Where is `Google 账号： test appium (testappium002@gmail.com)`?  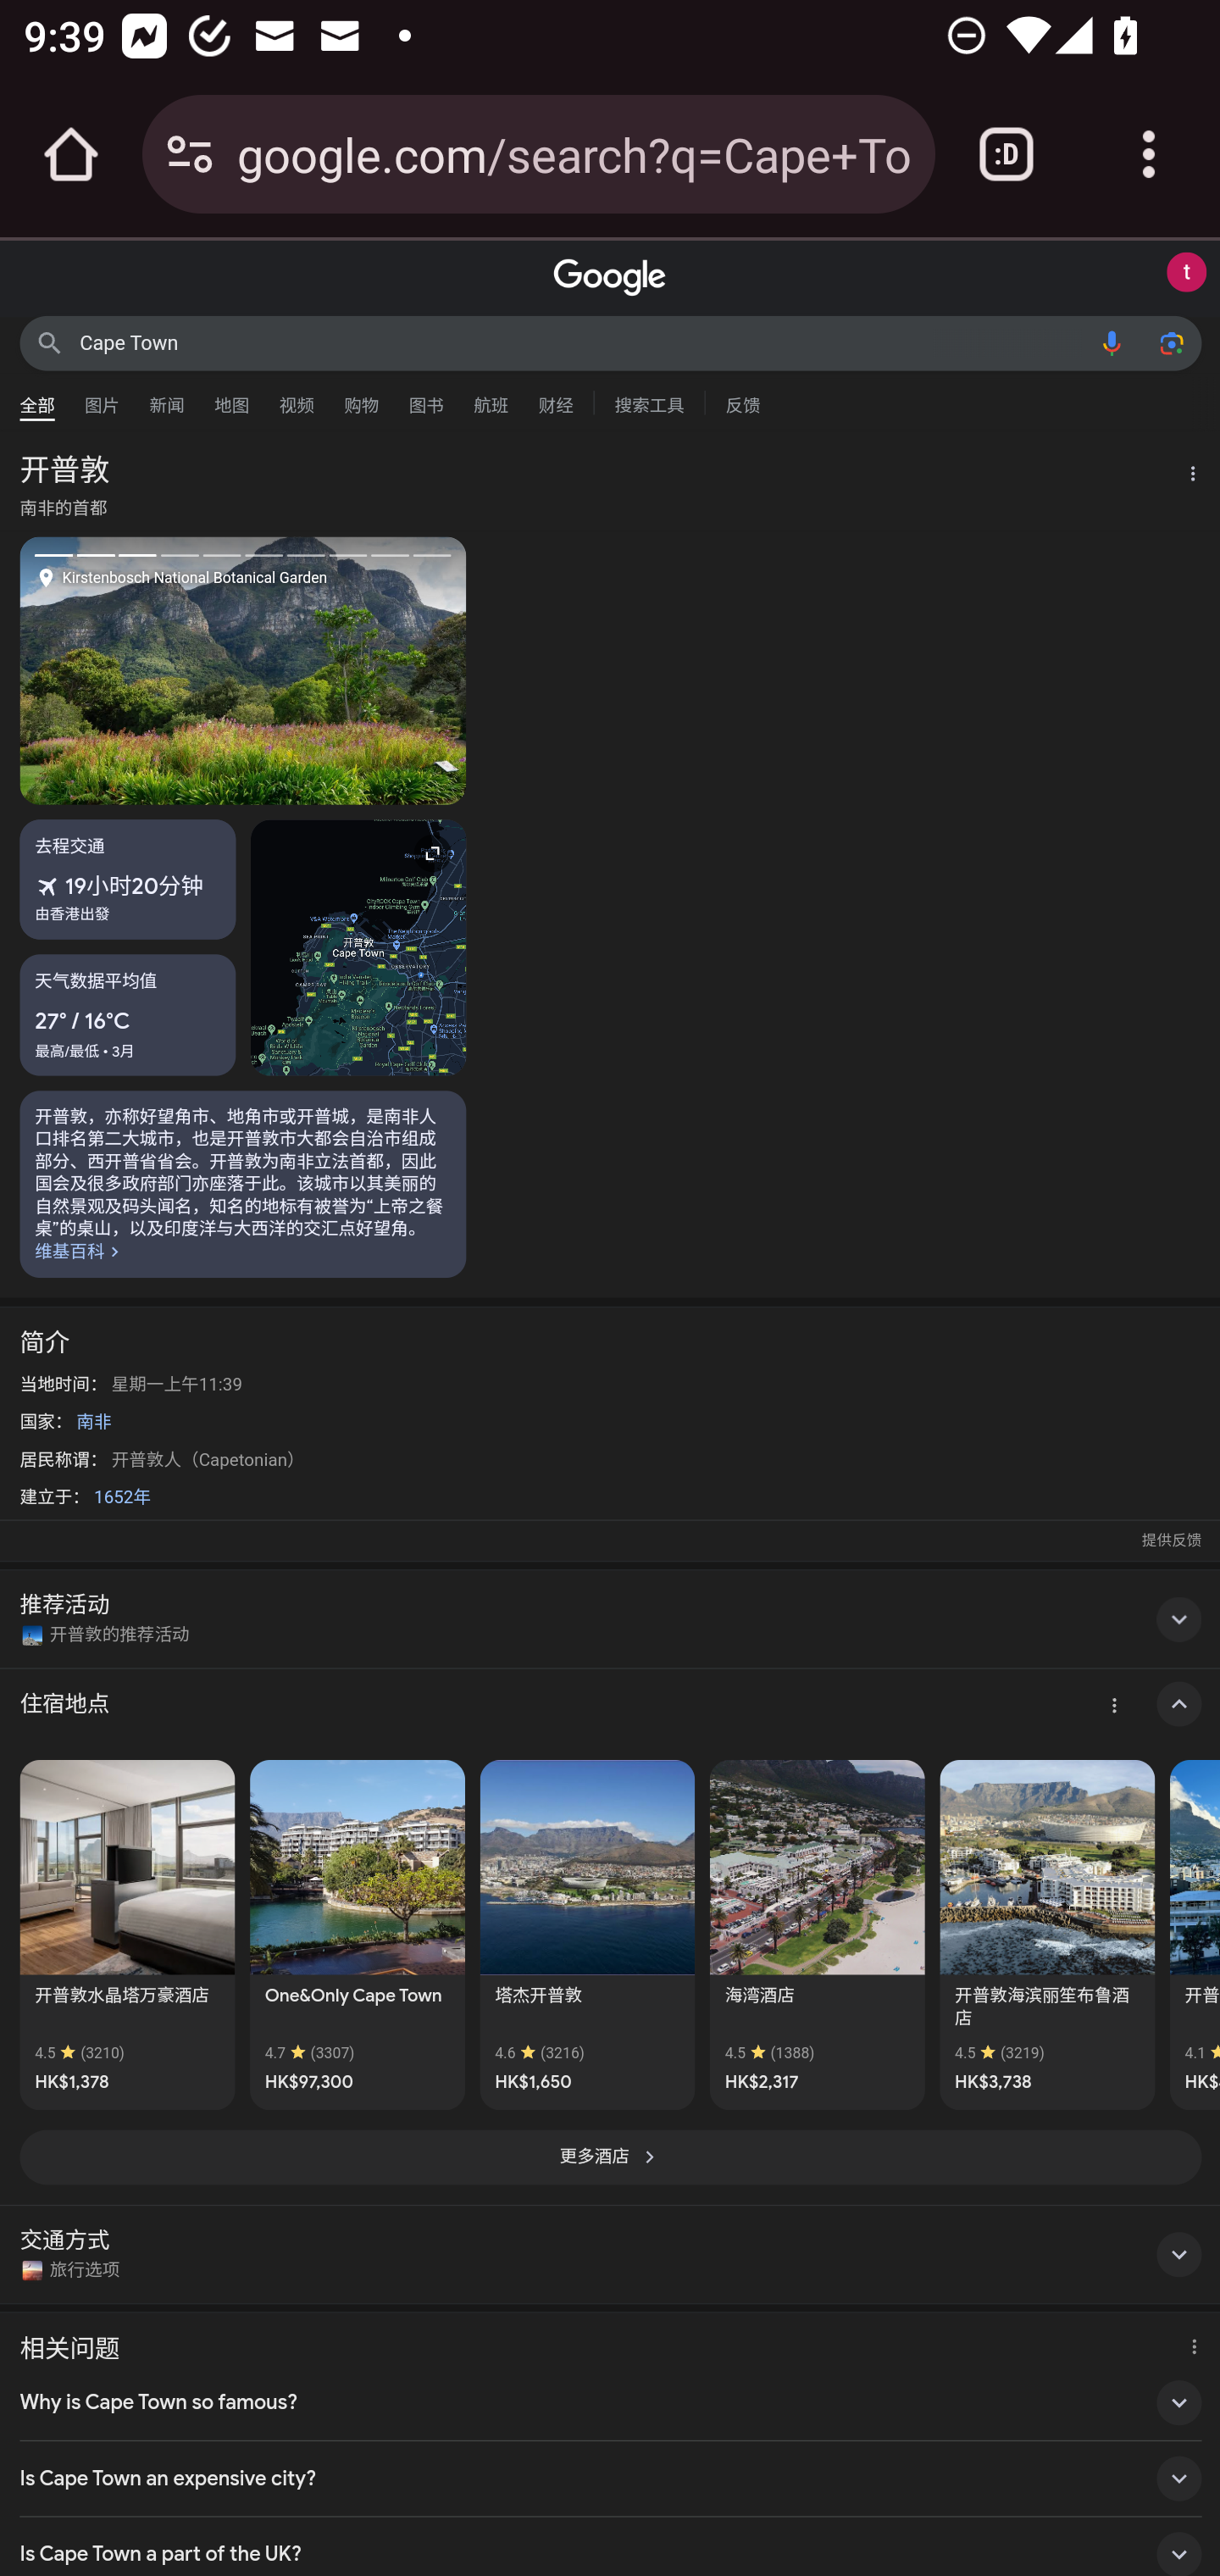 Google 账号： test appium (testappium002@gmail.com) is located at coordinates (1186, 273).